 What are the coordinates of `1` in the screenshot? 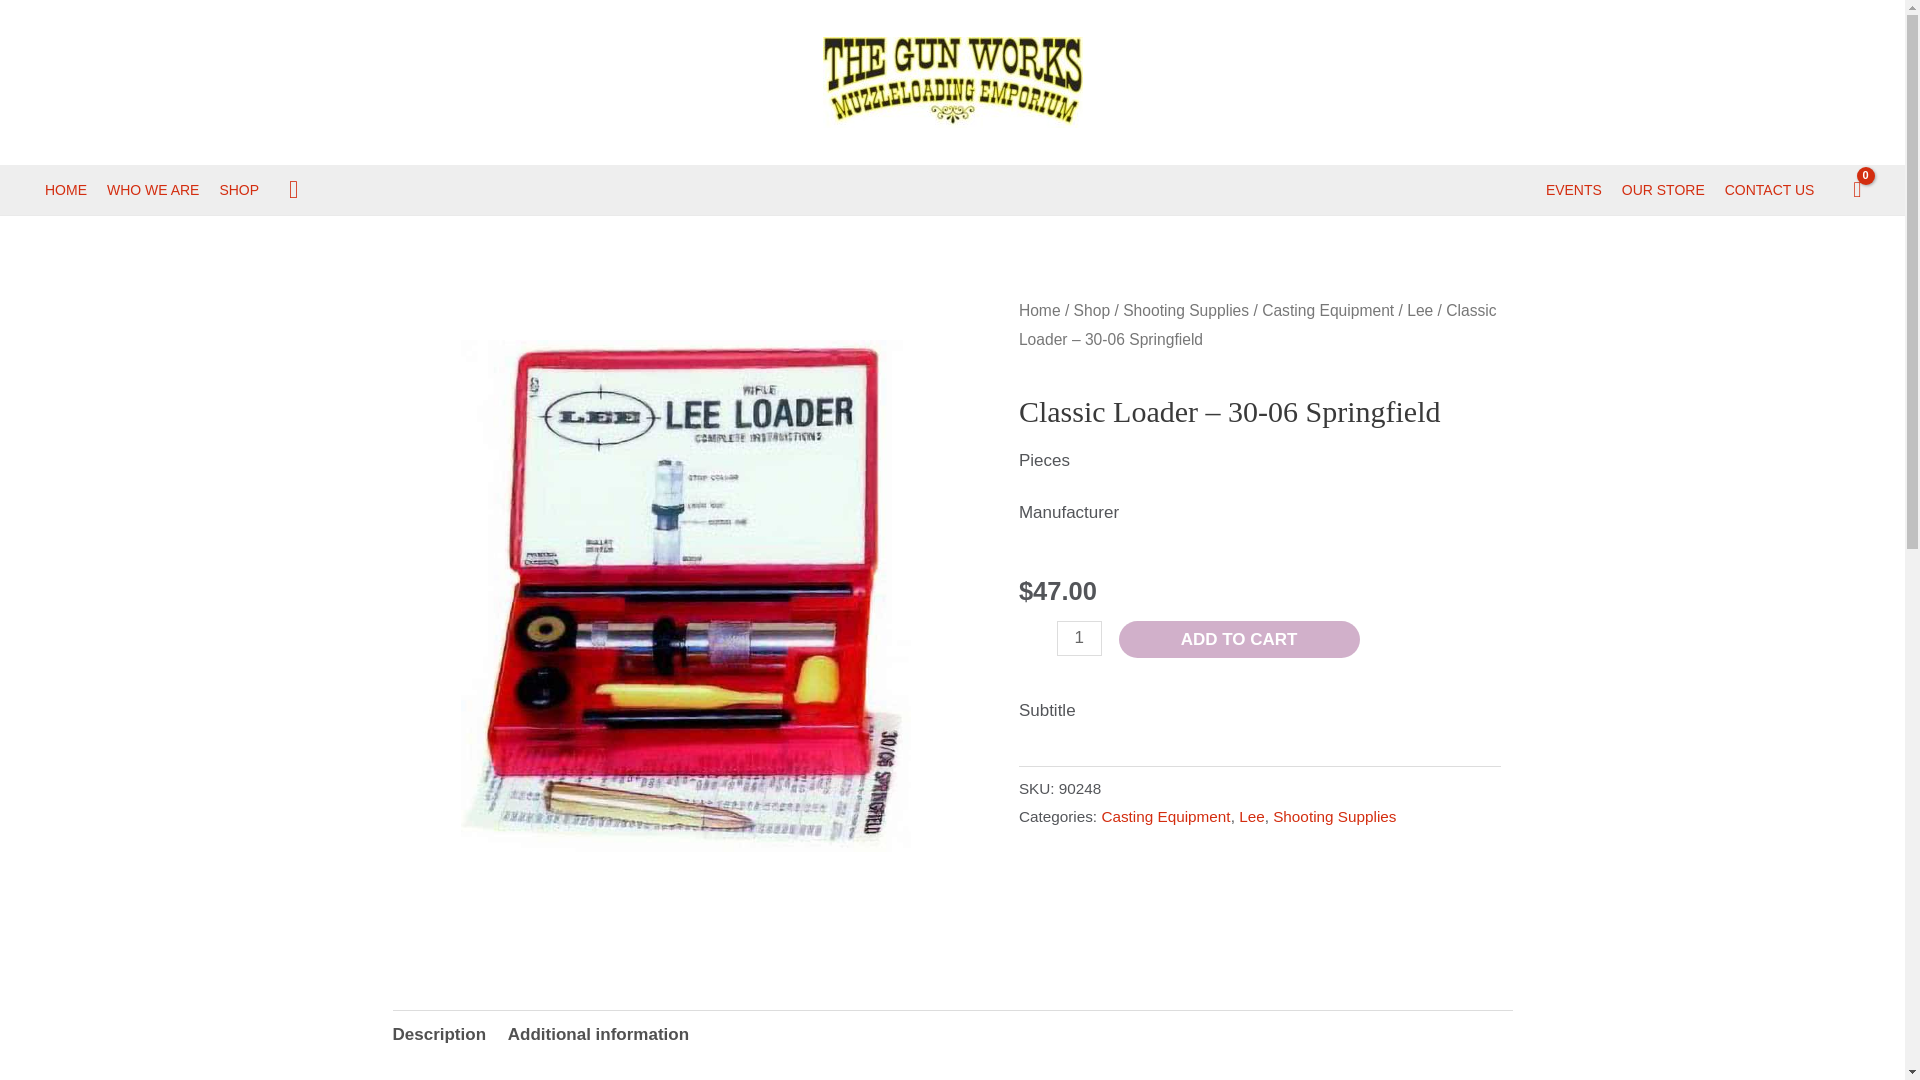 It's located at (1080, 638).